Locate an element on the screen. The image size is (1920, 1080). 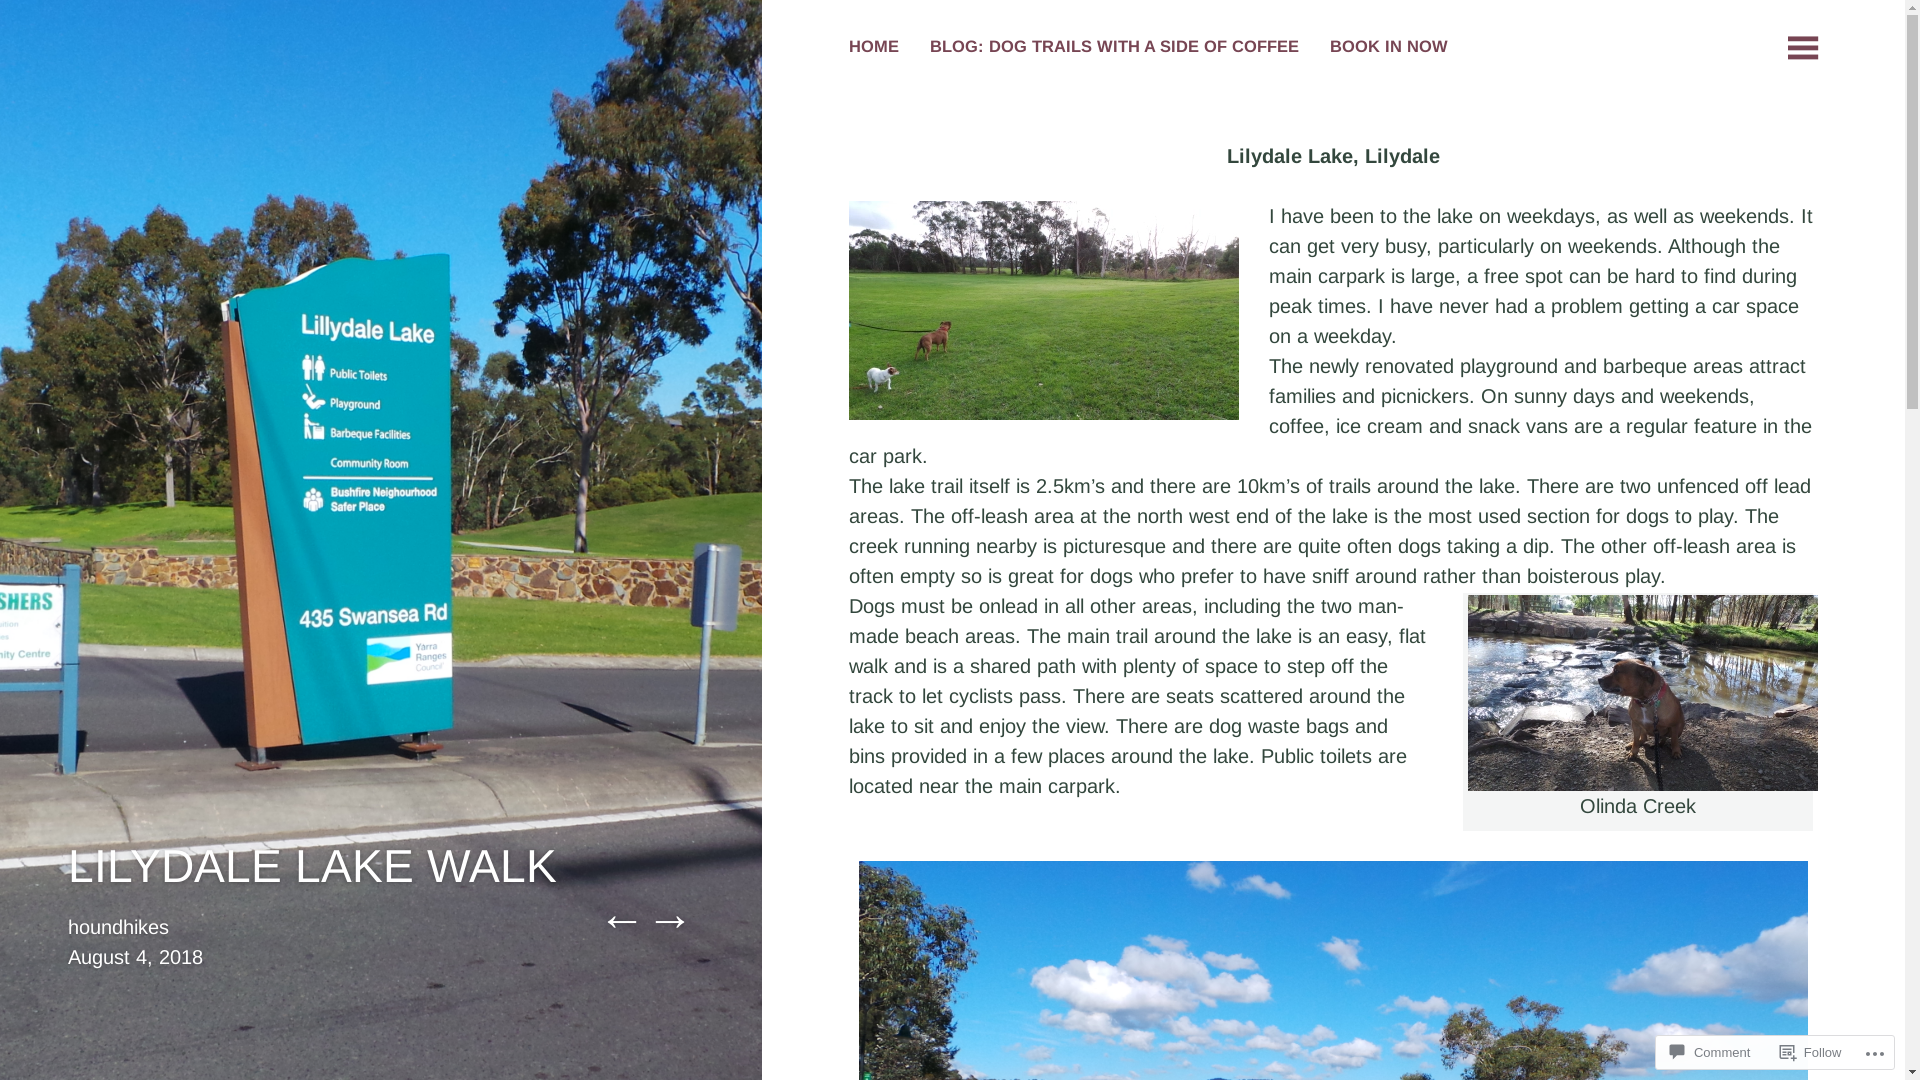
BLOG: DOG TRAILS WITH A SIDE OF COFFEE is located at coordinates (1114, 49).